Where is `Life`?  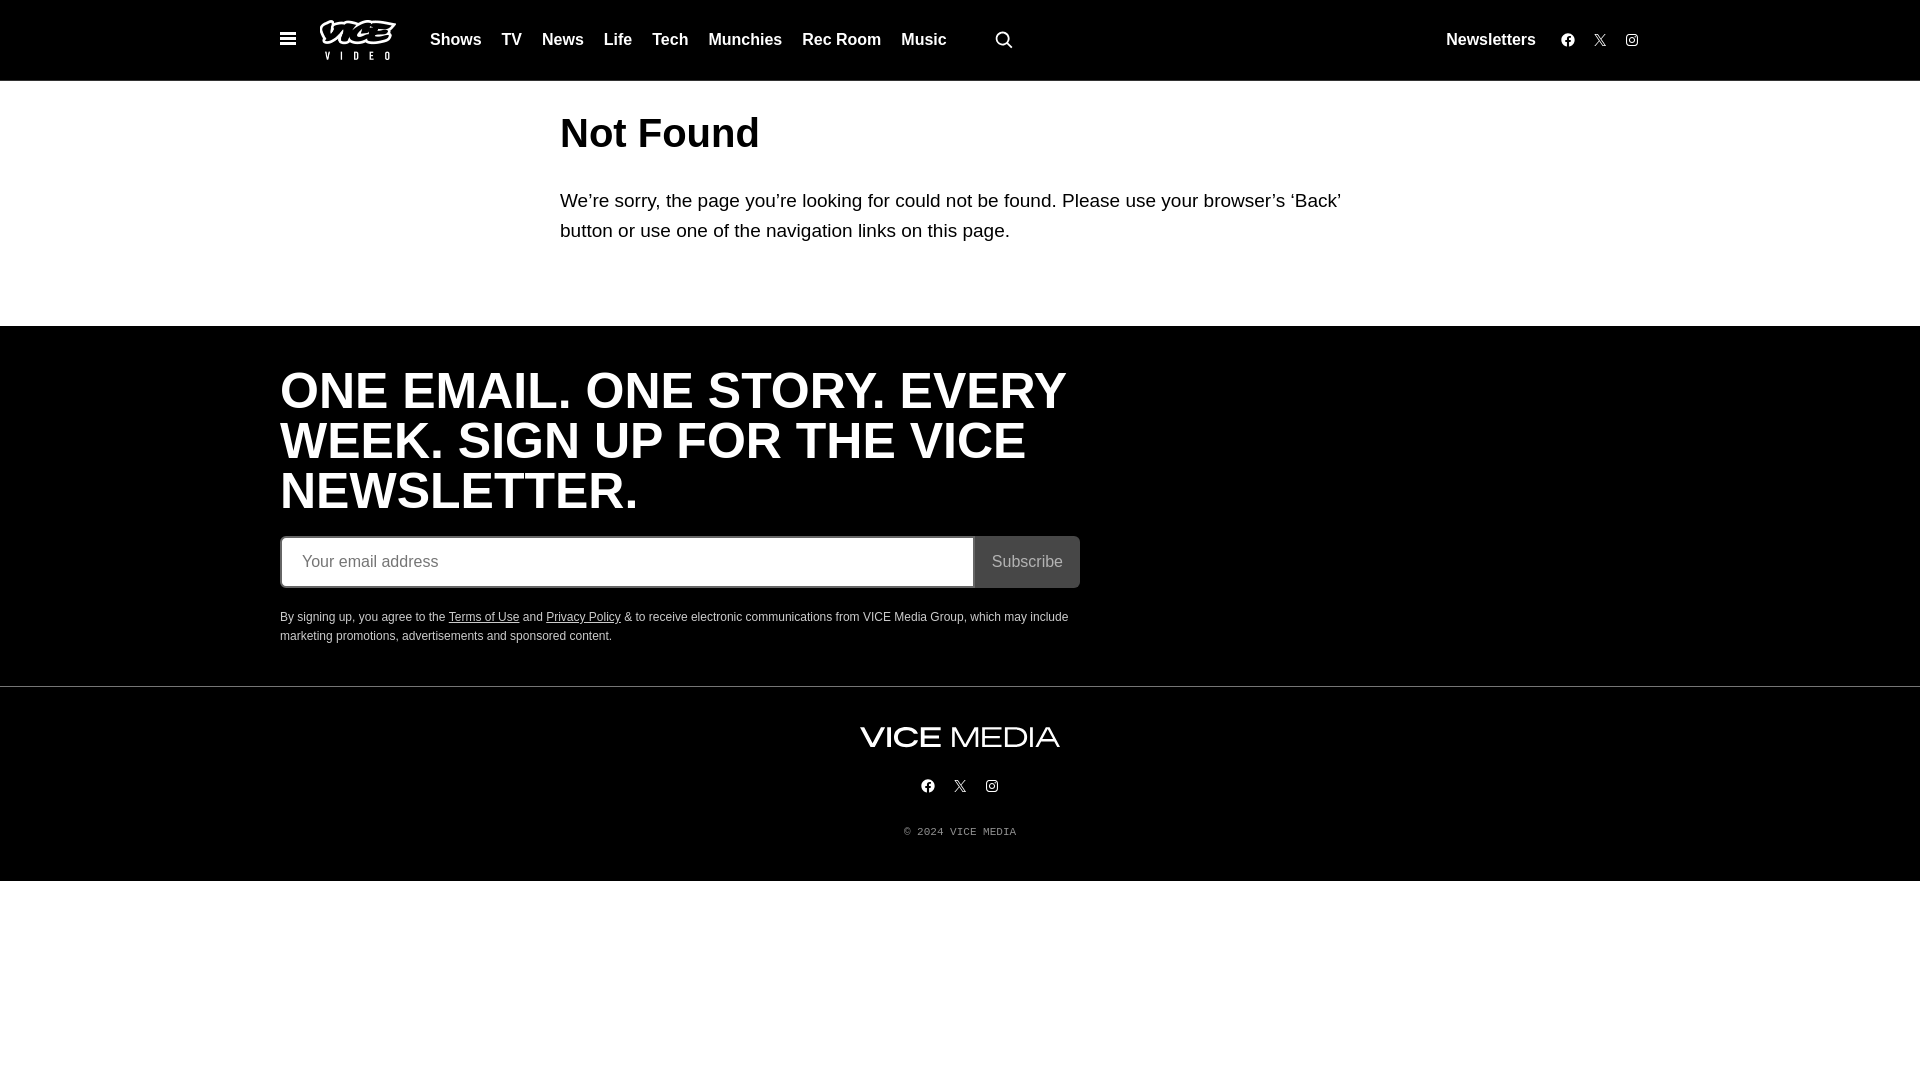
Life is located at coordinates (617, 39).